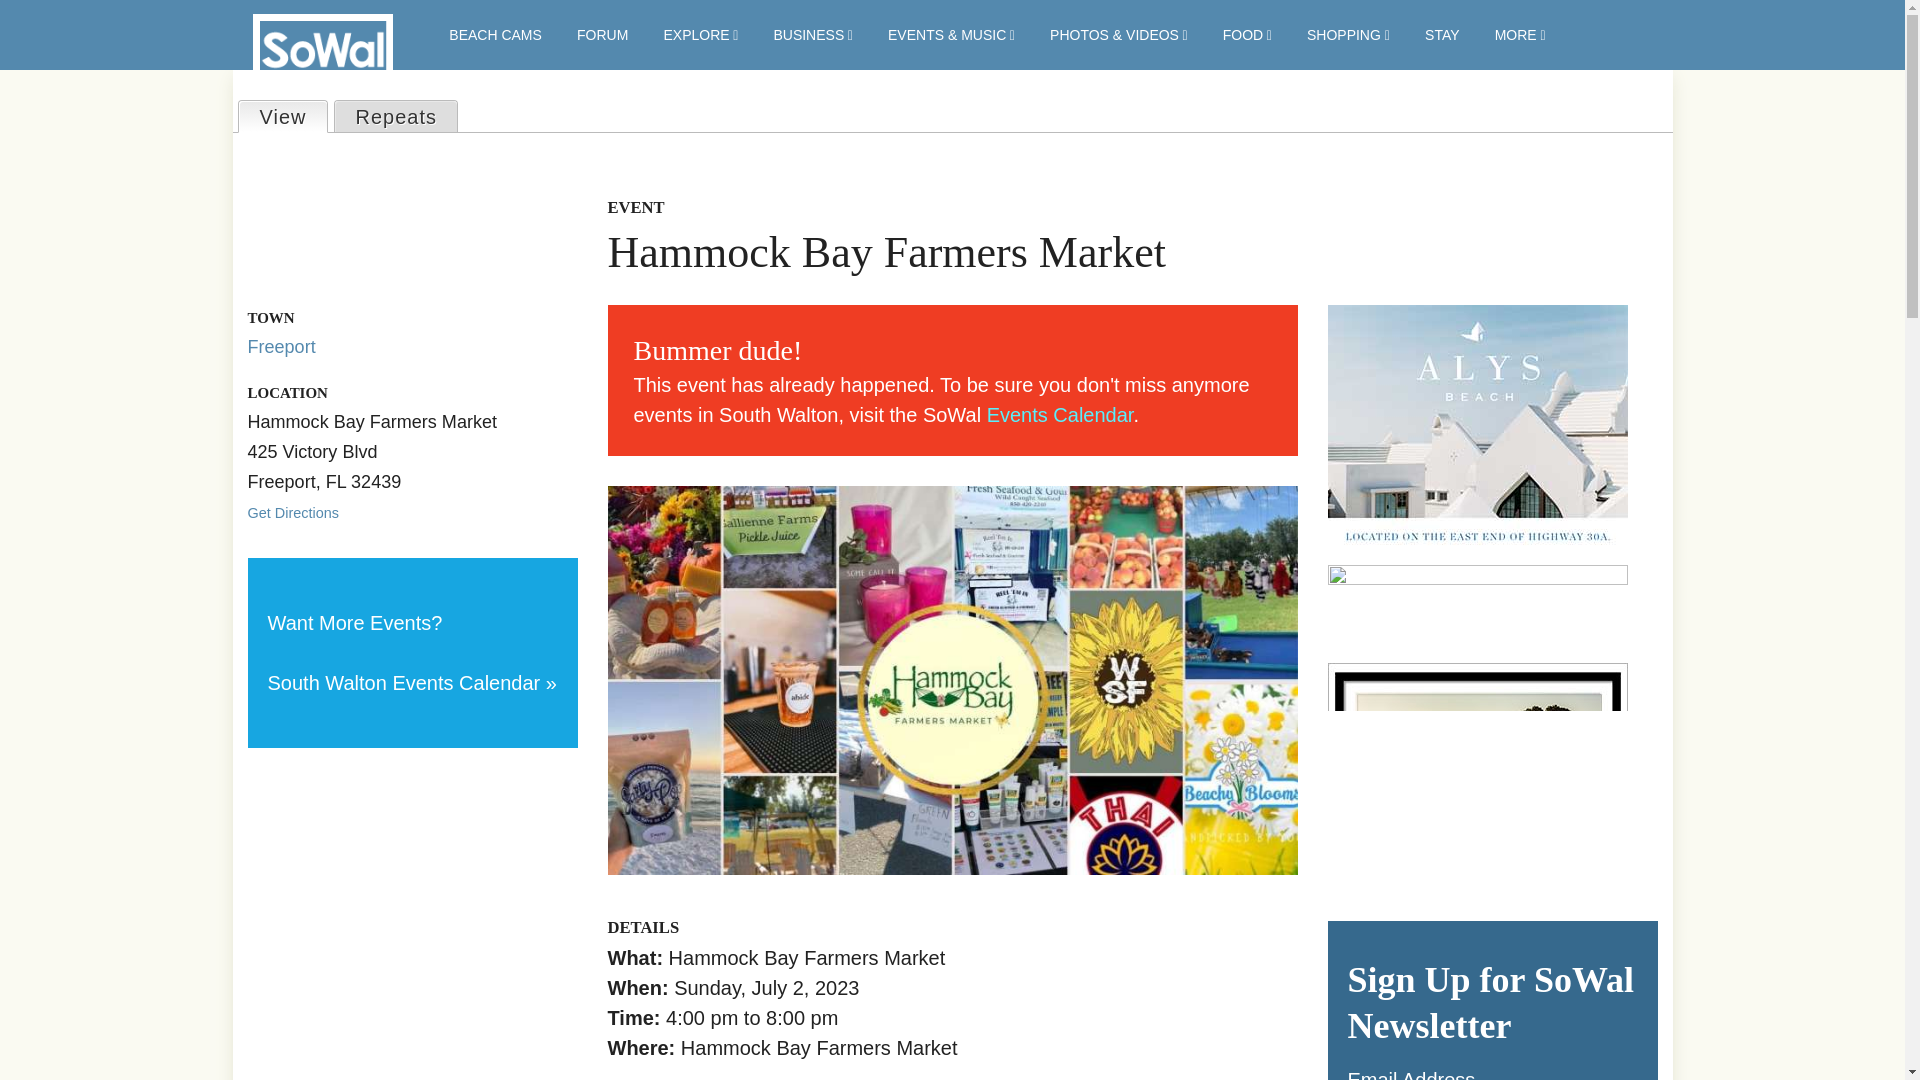  What do you see at coordinates (700, 36) in the screenshot?
I see `EXPLORE` at bounding box center [700, 36].